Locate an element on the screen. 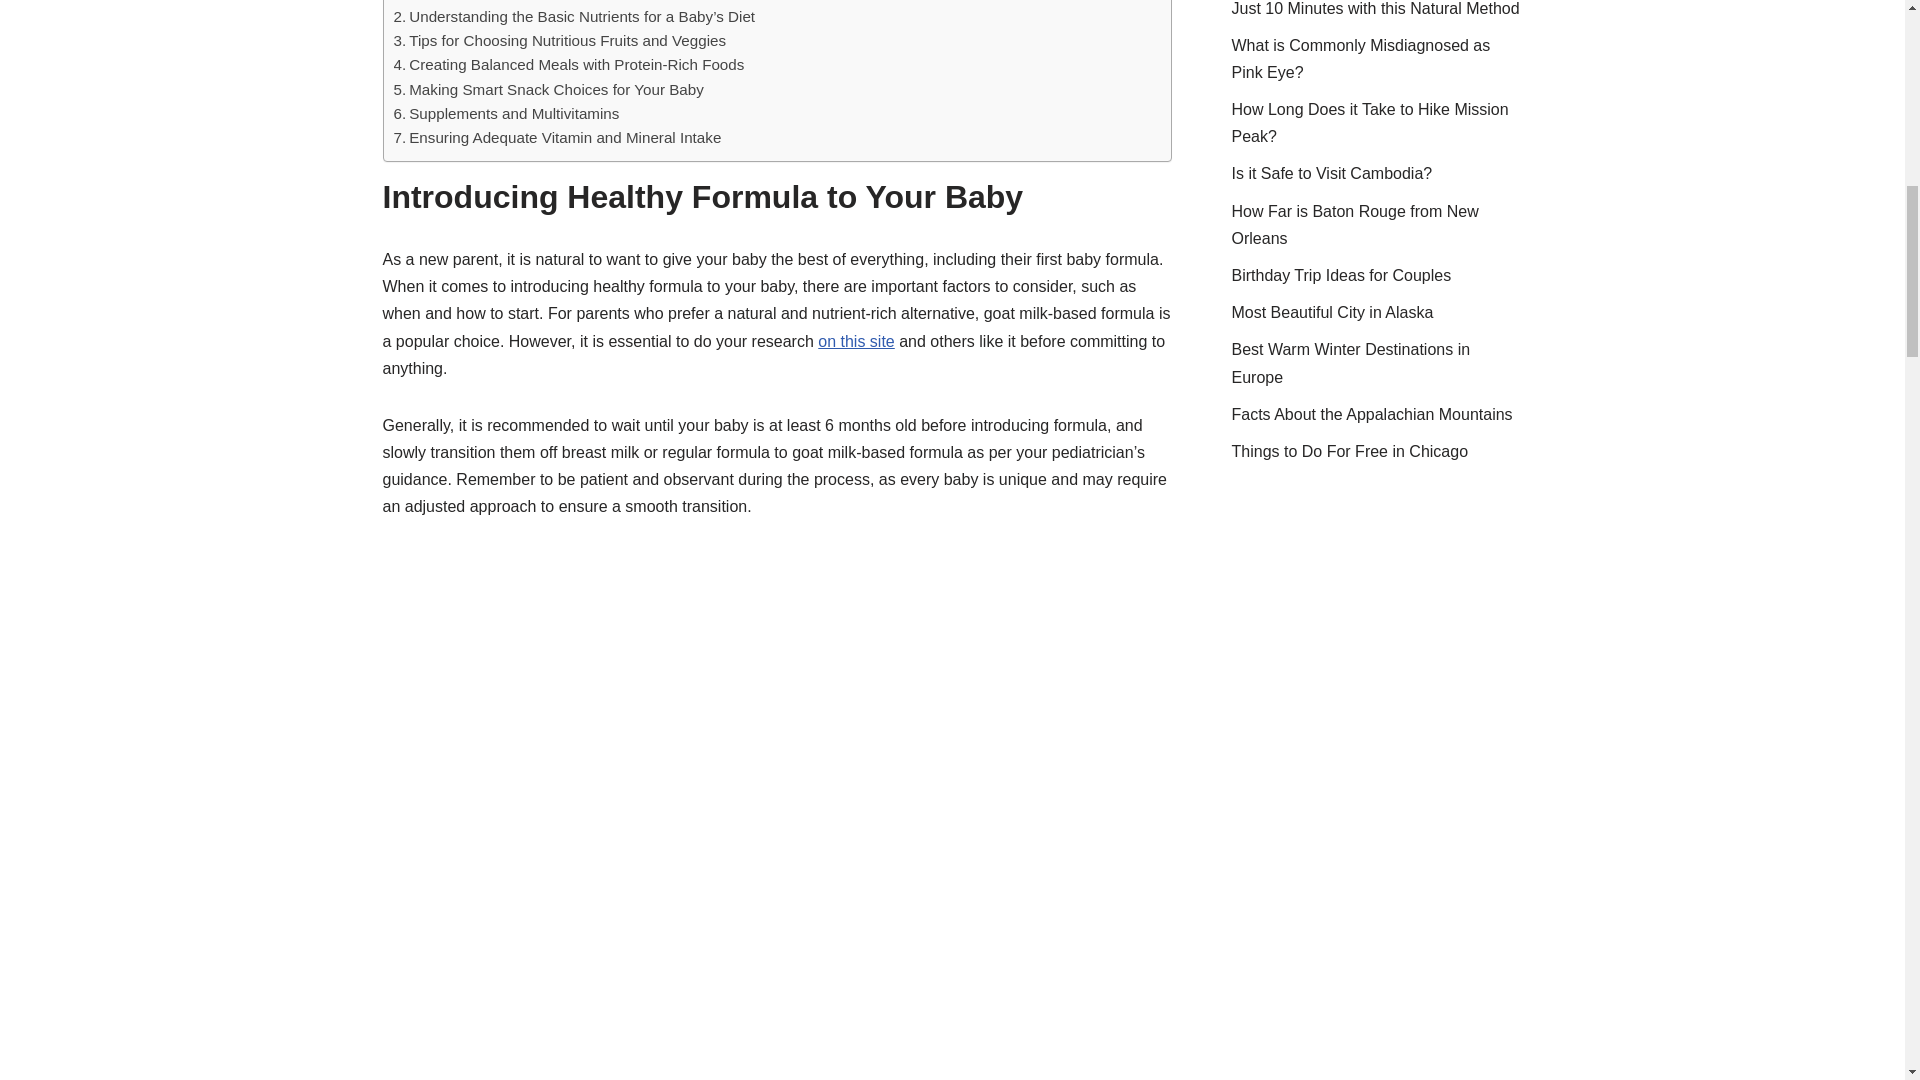 Image resolution: width=1920 pixels, height=1080 pixels. Introducing Healthy Formula to Your Baby is located at coordinates (542, 2).